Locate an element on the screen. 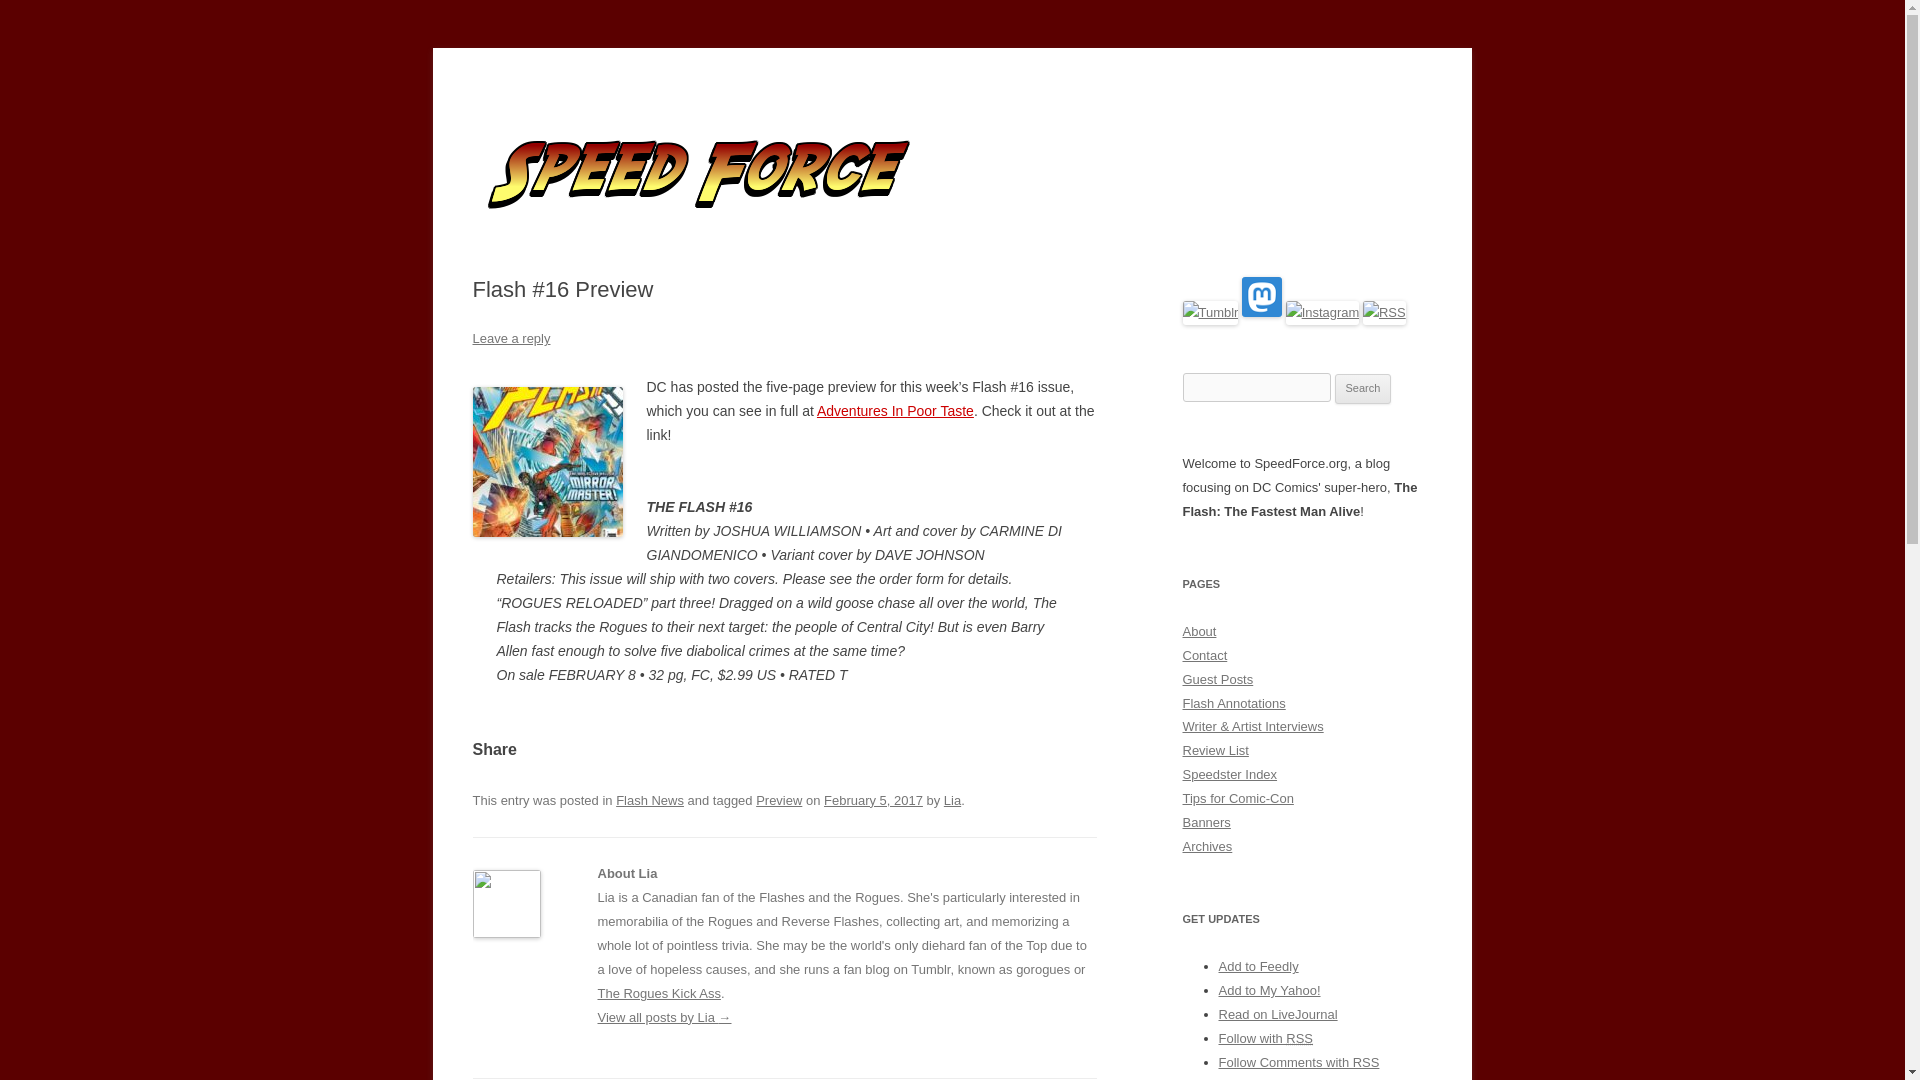 This screenshot has height=1080, width=1920. Add to My Yahoo! is located at coordinates (1268, 990).